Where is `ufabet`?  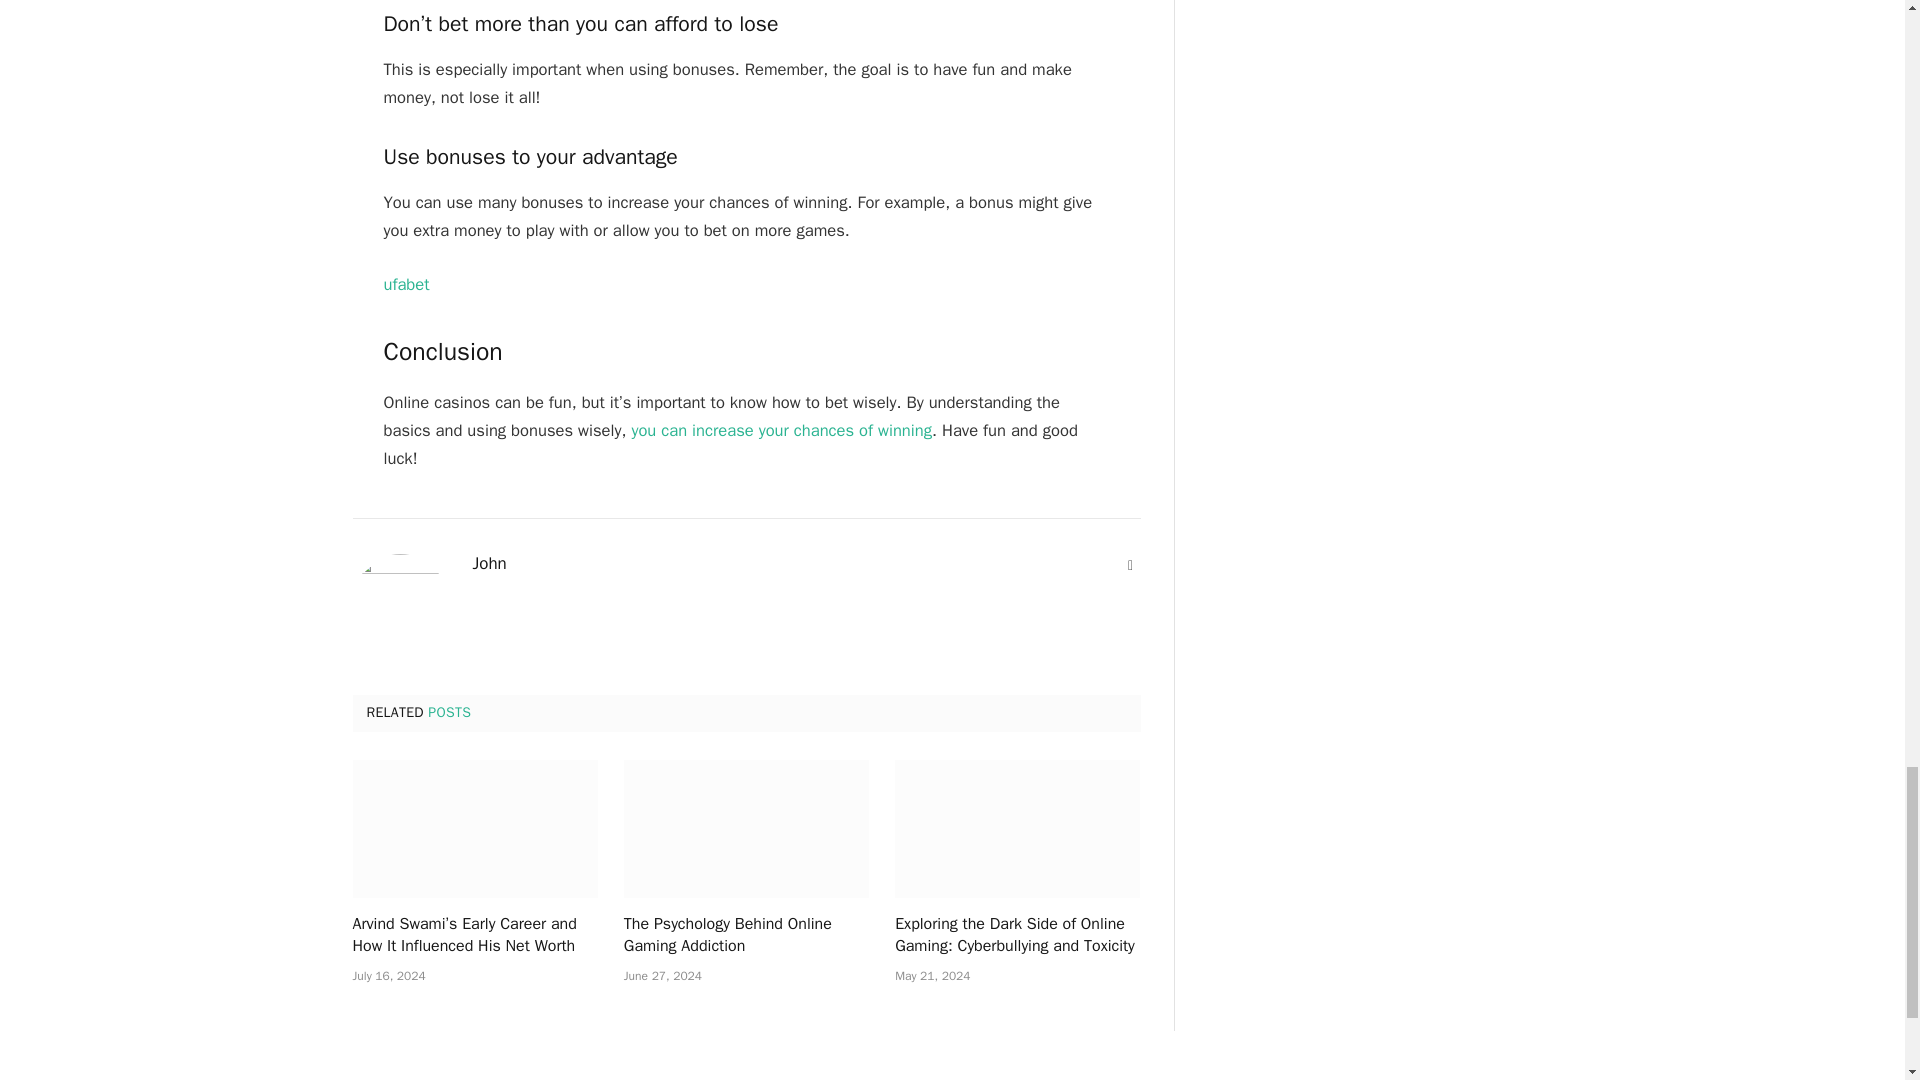 ufabet is located at coordinates (407, 284).